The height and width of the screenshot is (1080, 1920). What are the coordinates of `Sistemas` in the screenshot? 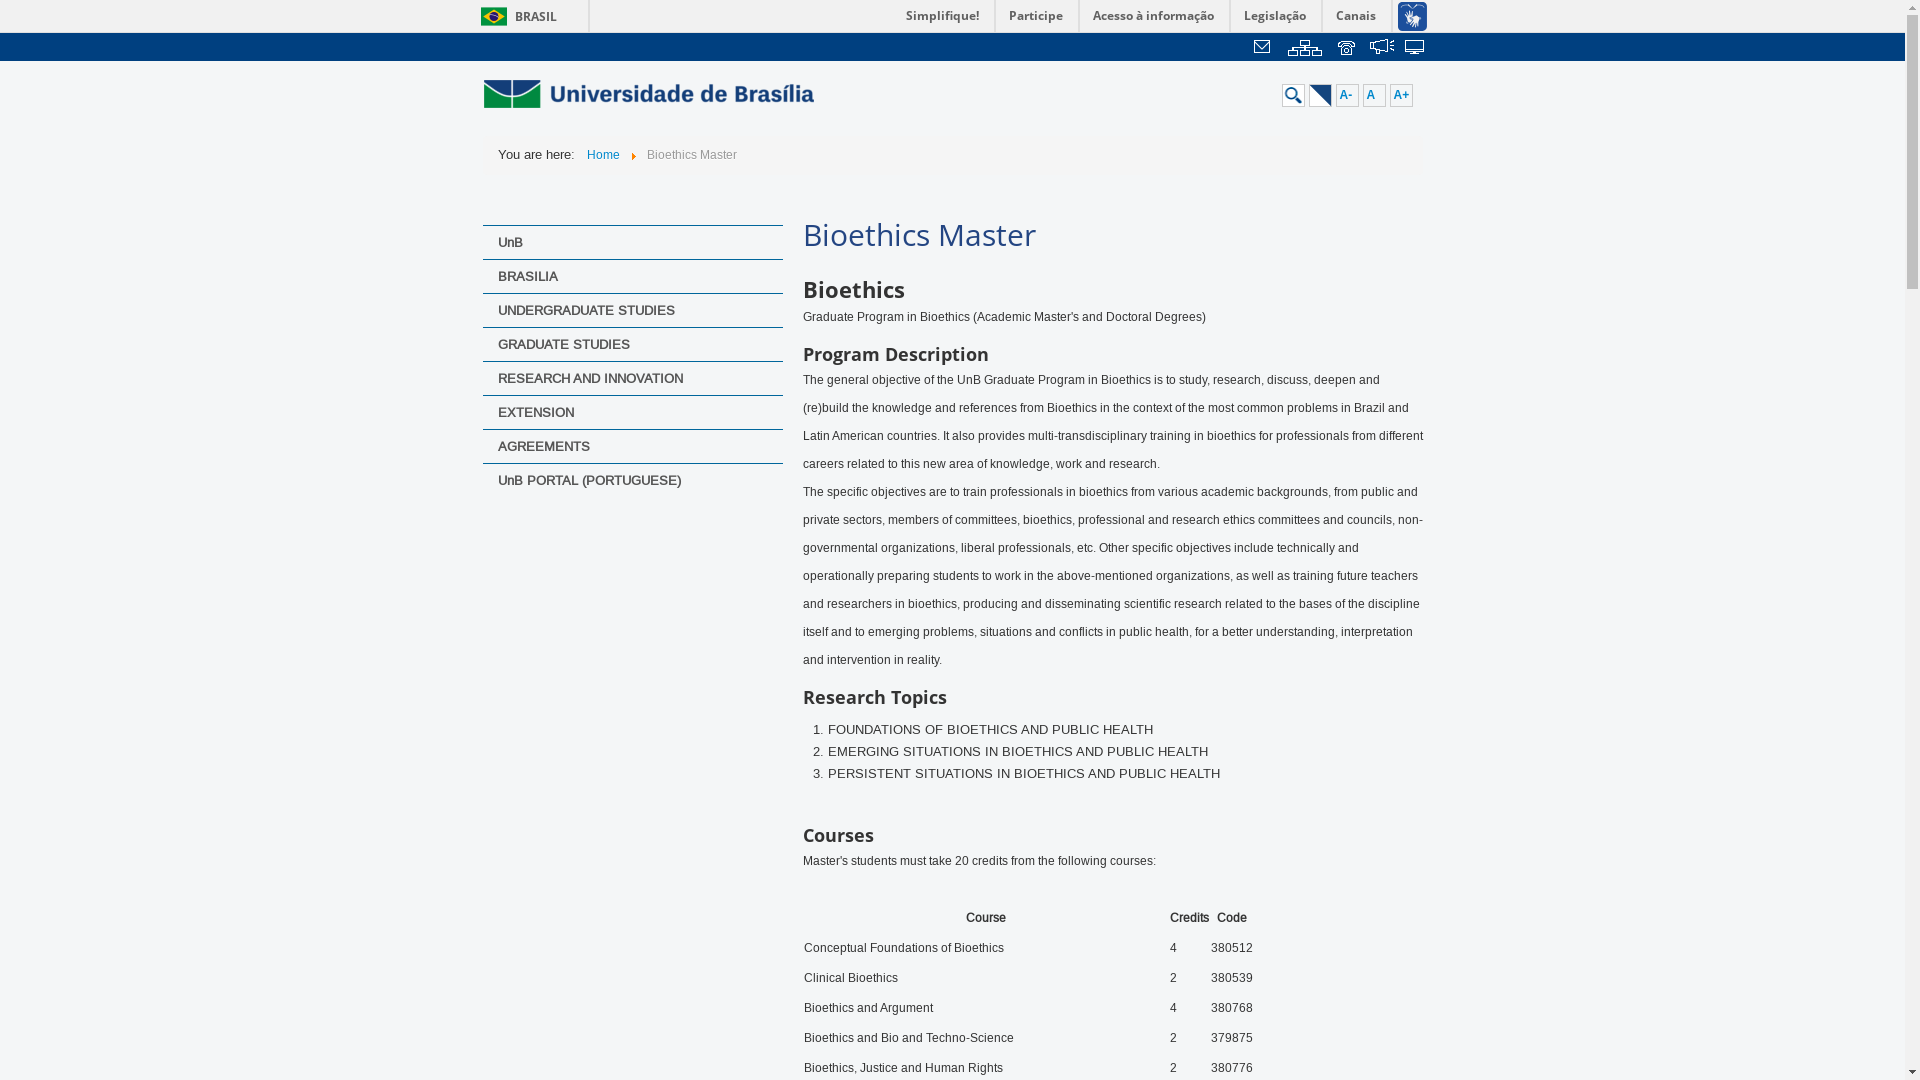 It's located at (1416, 49).